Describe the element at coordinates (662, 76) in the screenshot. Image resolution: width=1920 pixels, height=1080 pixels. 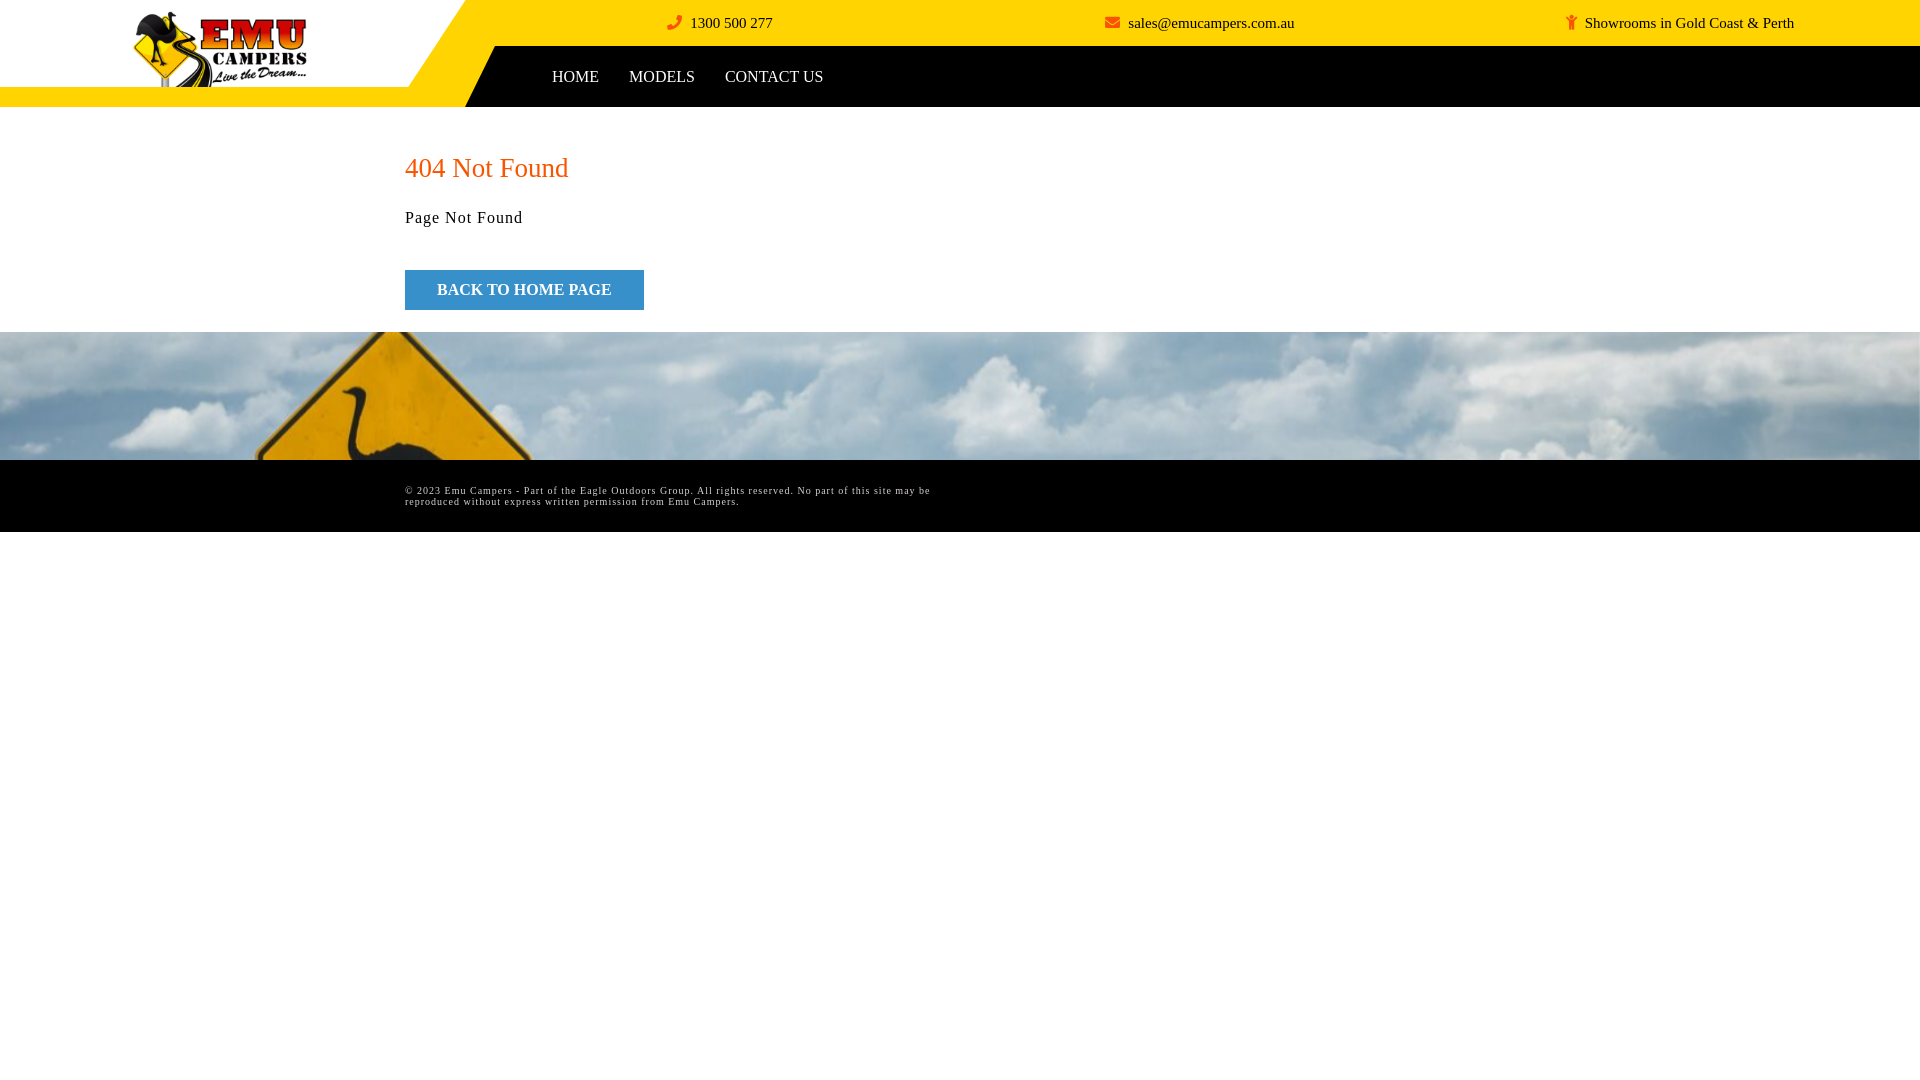
I see `MODELS` at that location.